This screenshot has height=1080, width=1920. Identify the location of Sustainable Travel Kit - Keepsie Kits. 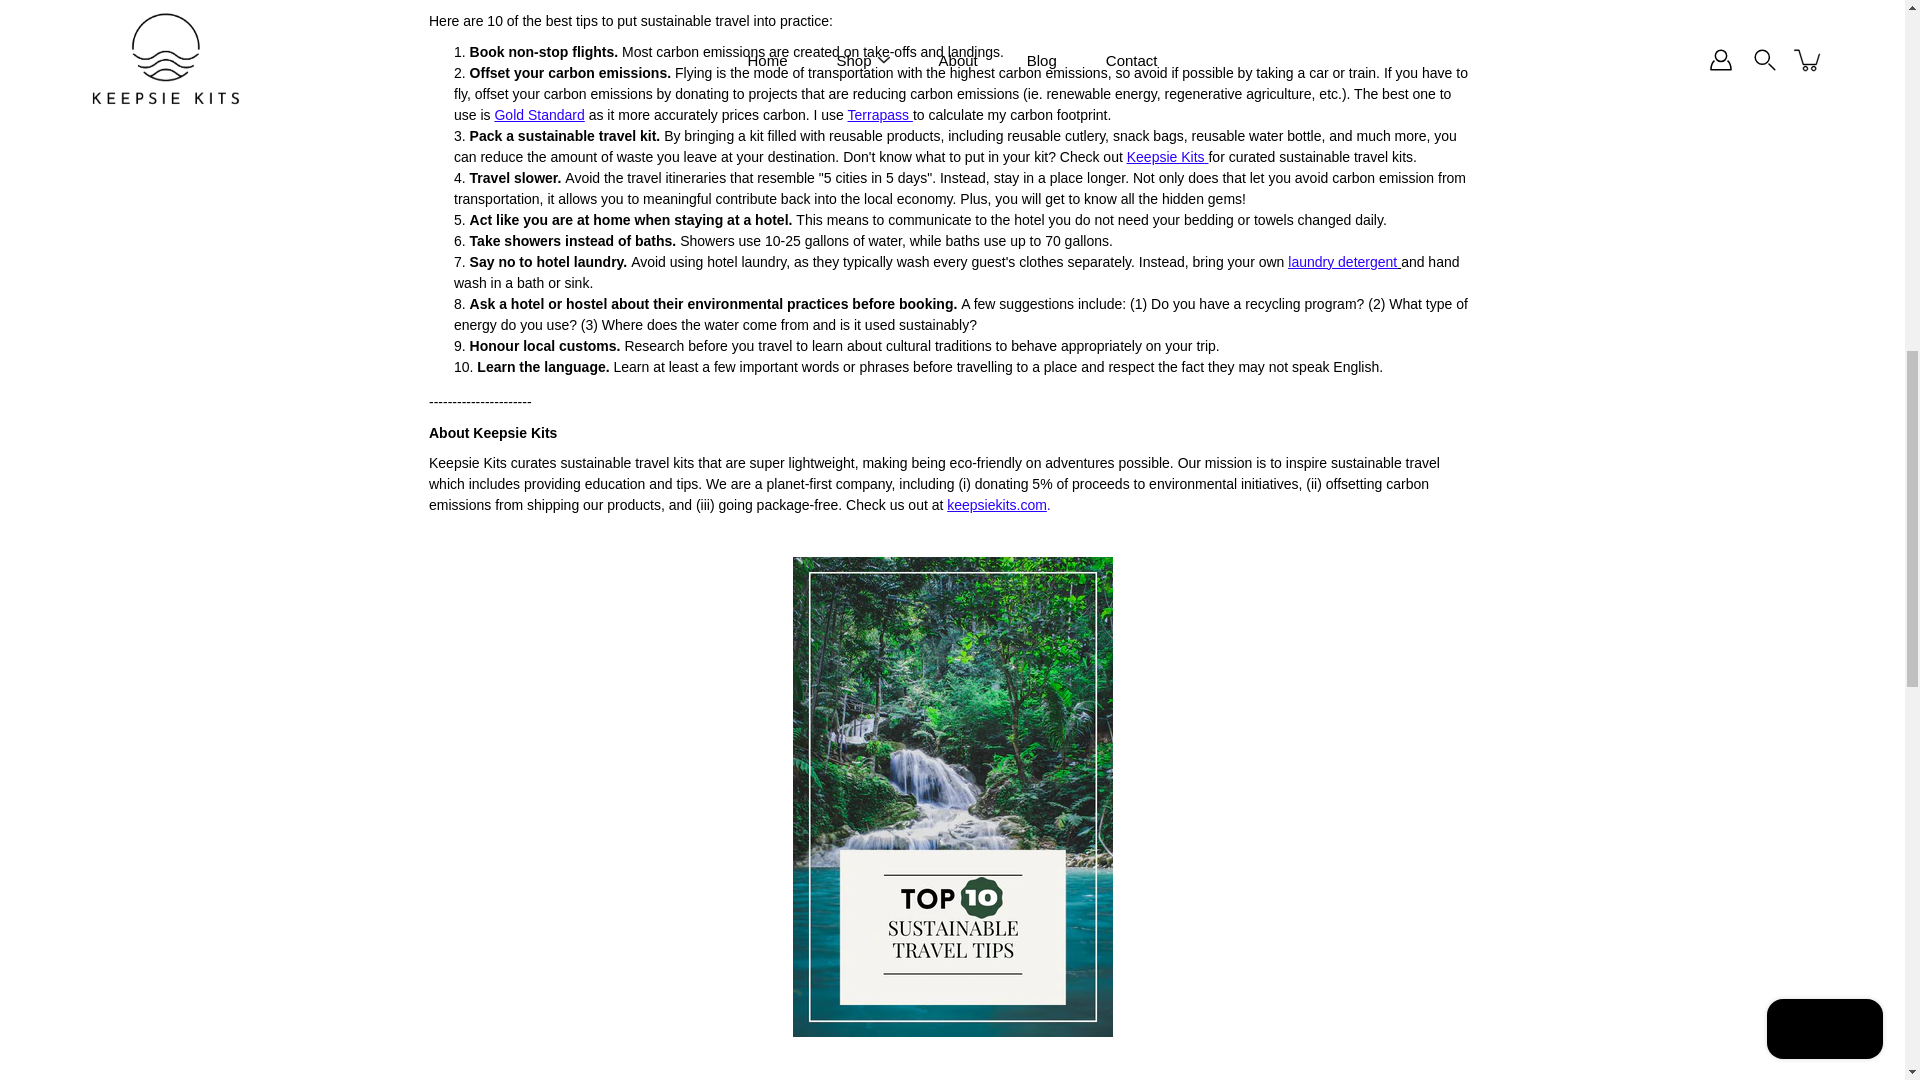
(1166, 157).